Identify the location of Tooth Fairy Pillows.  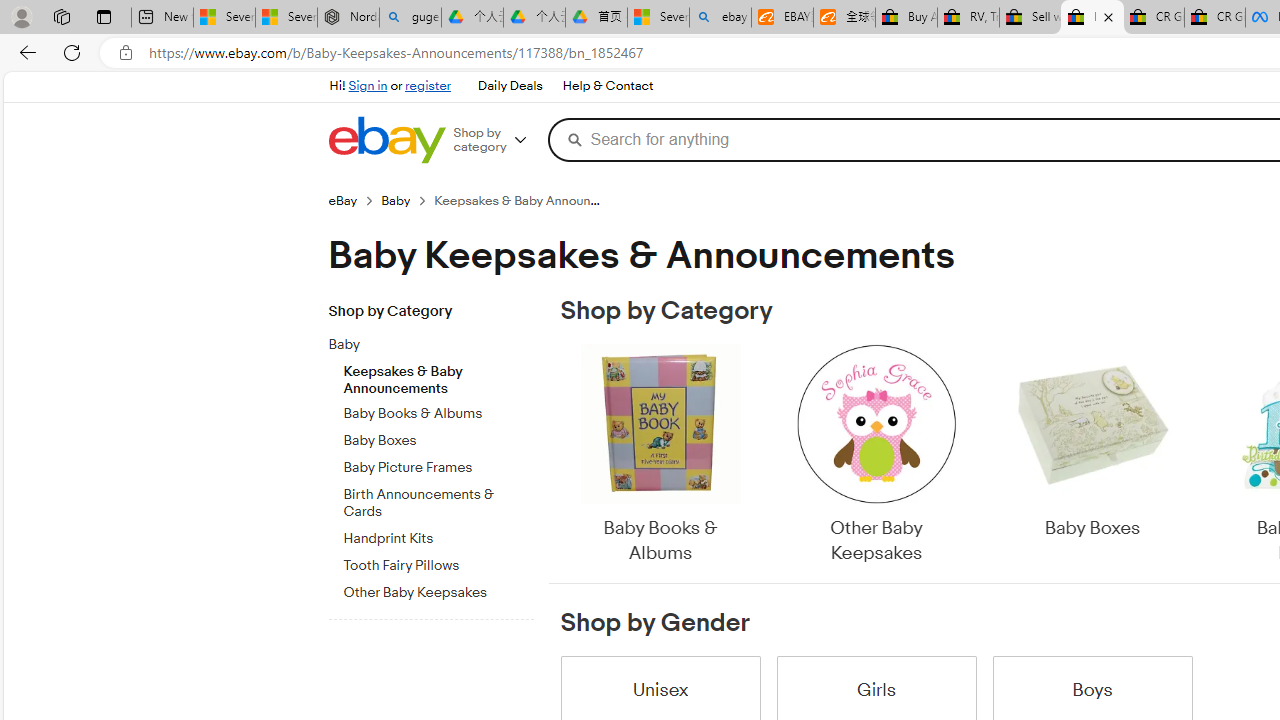
(438, 566).